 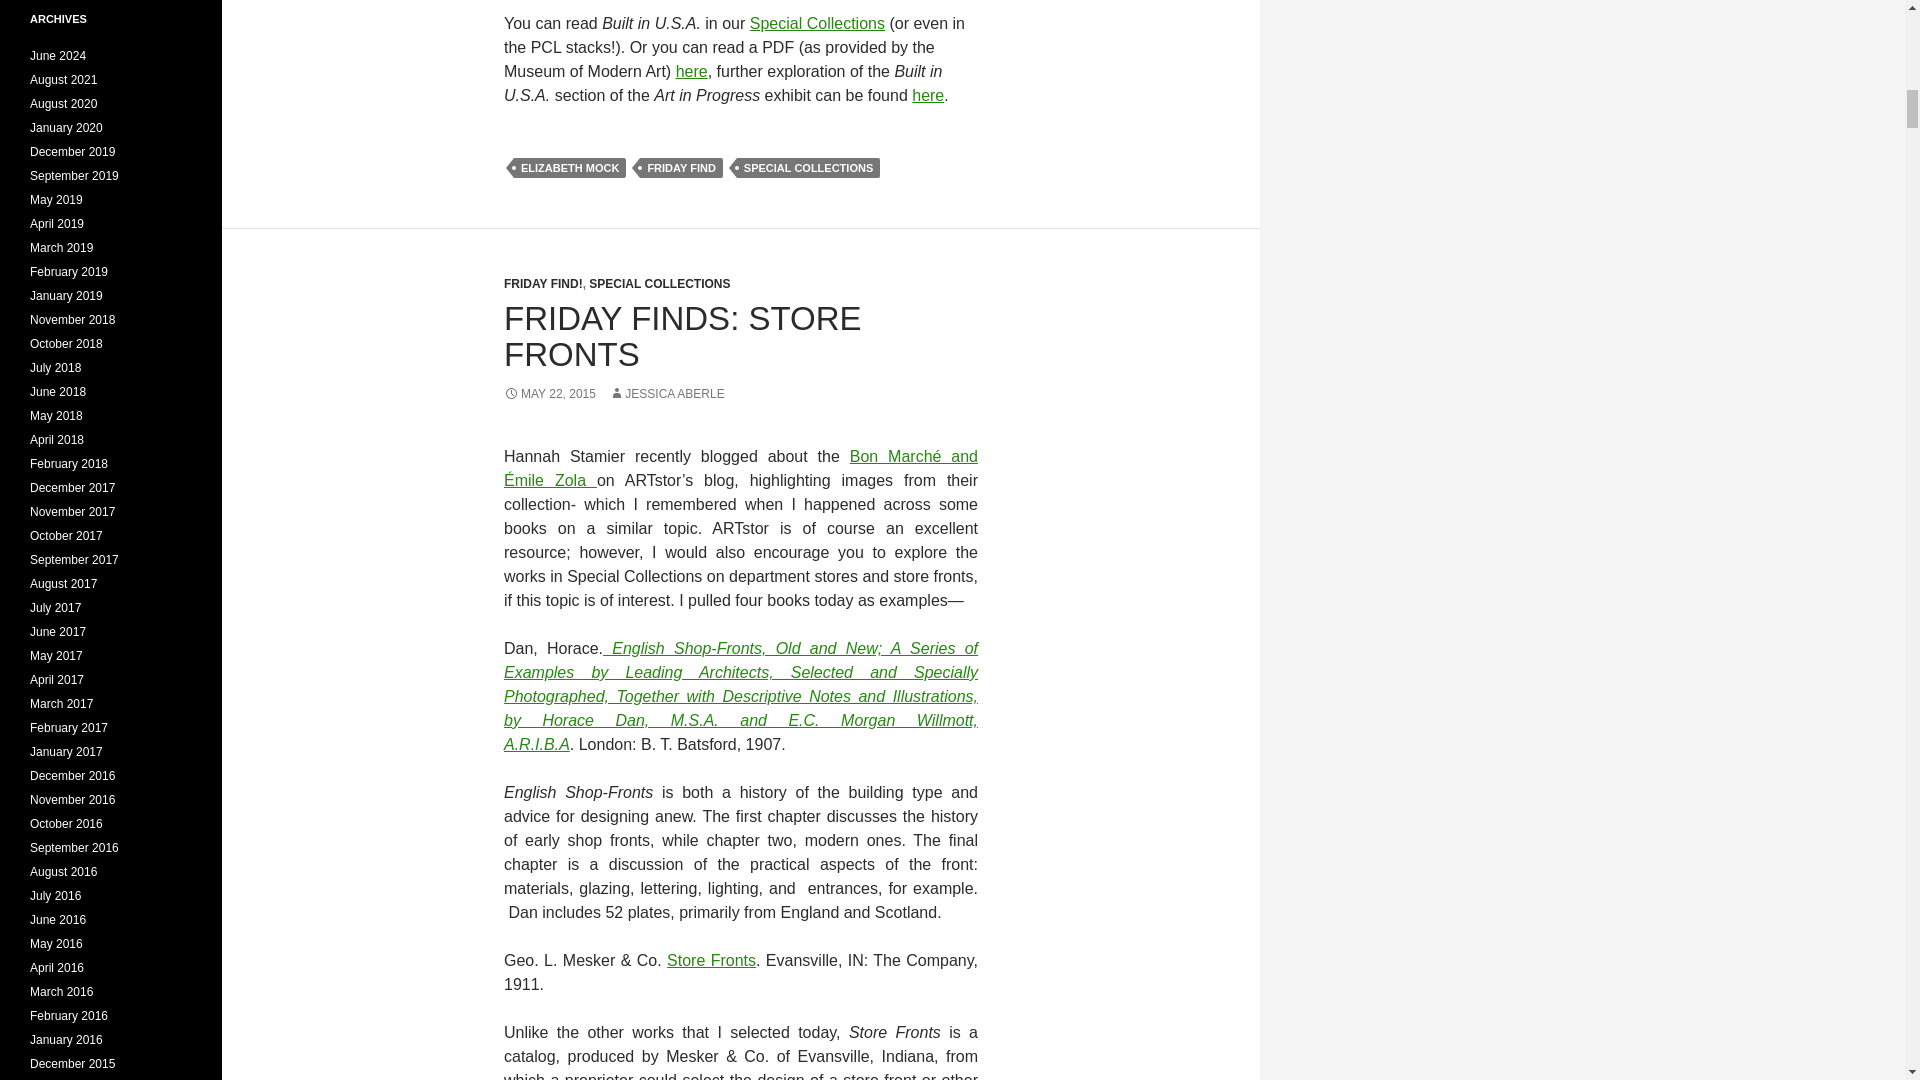 What do you see at coordinates (692, 70) in the screenshot?
I see `here` at bounding box center [692, 70].